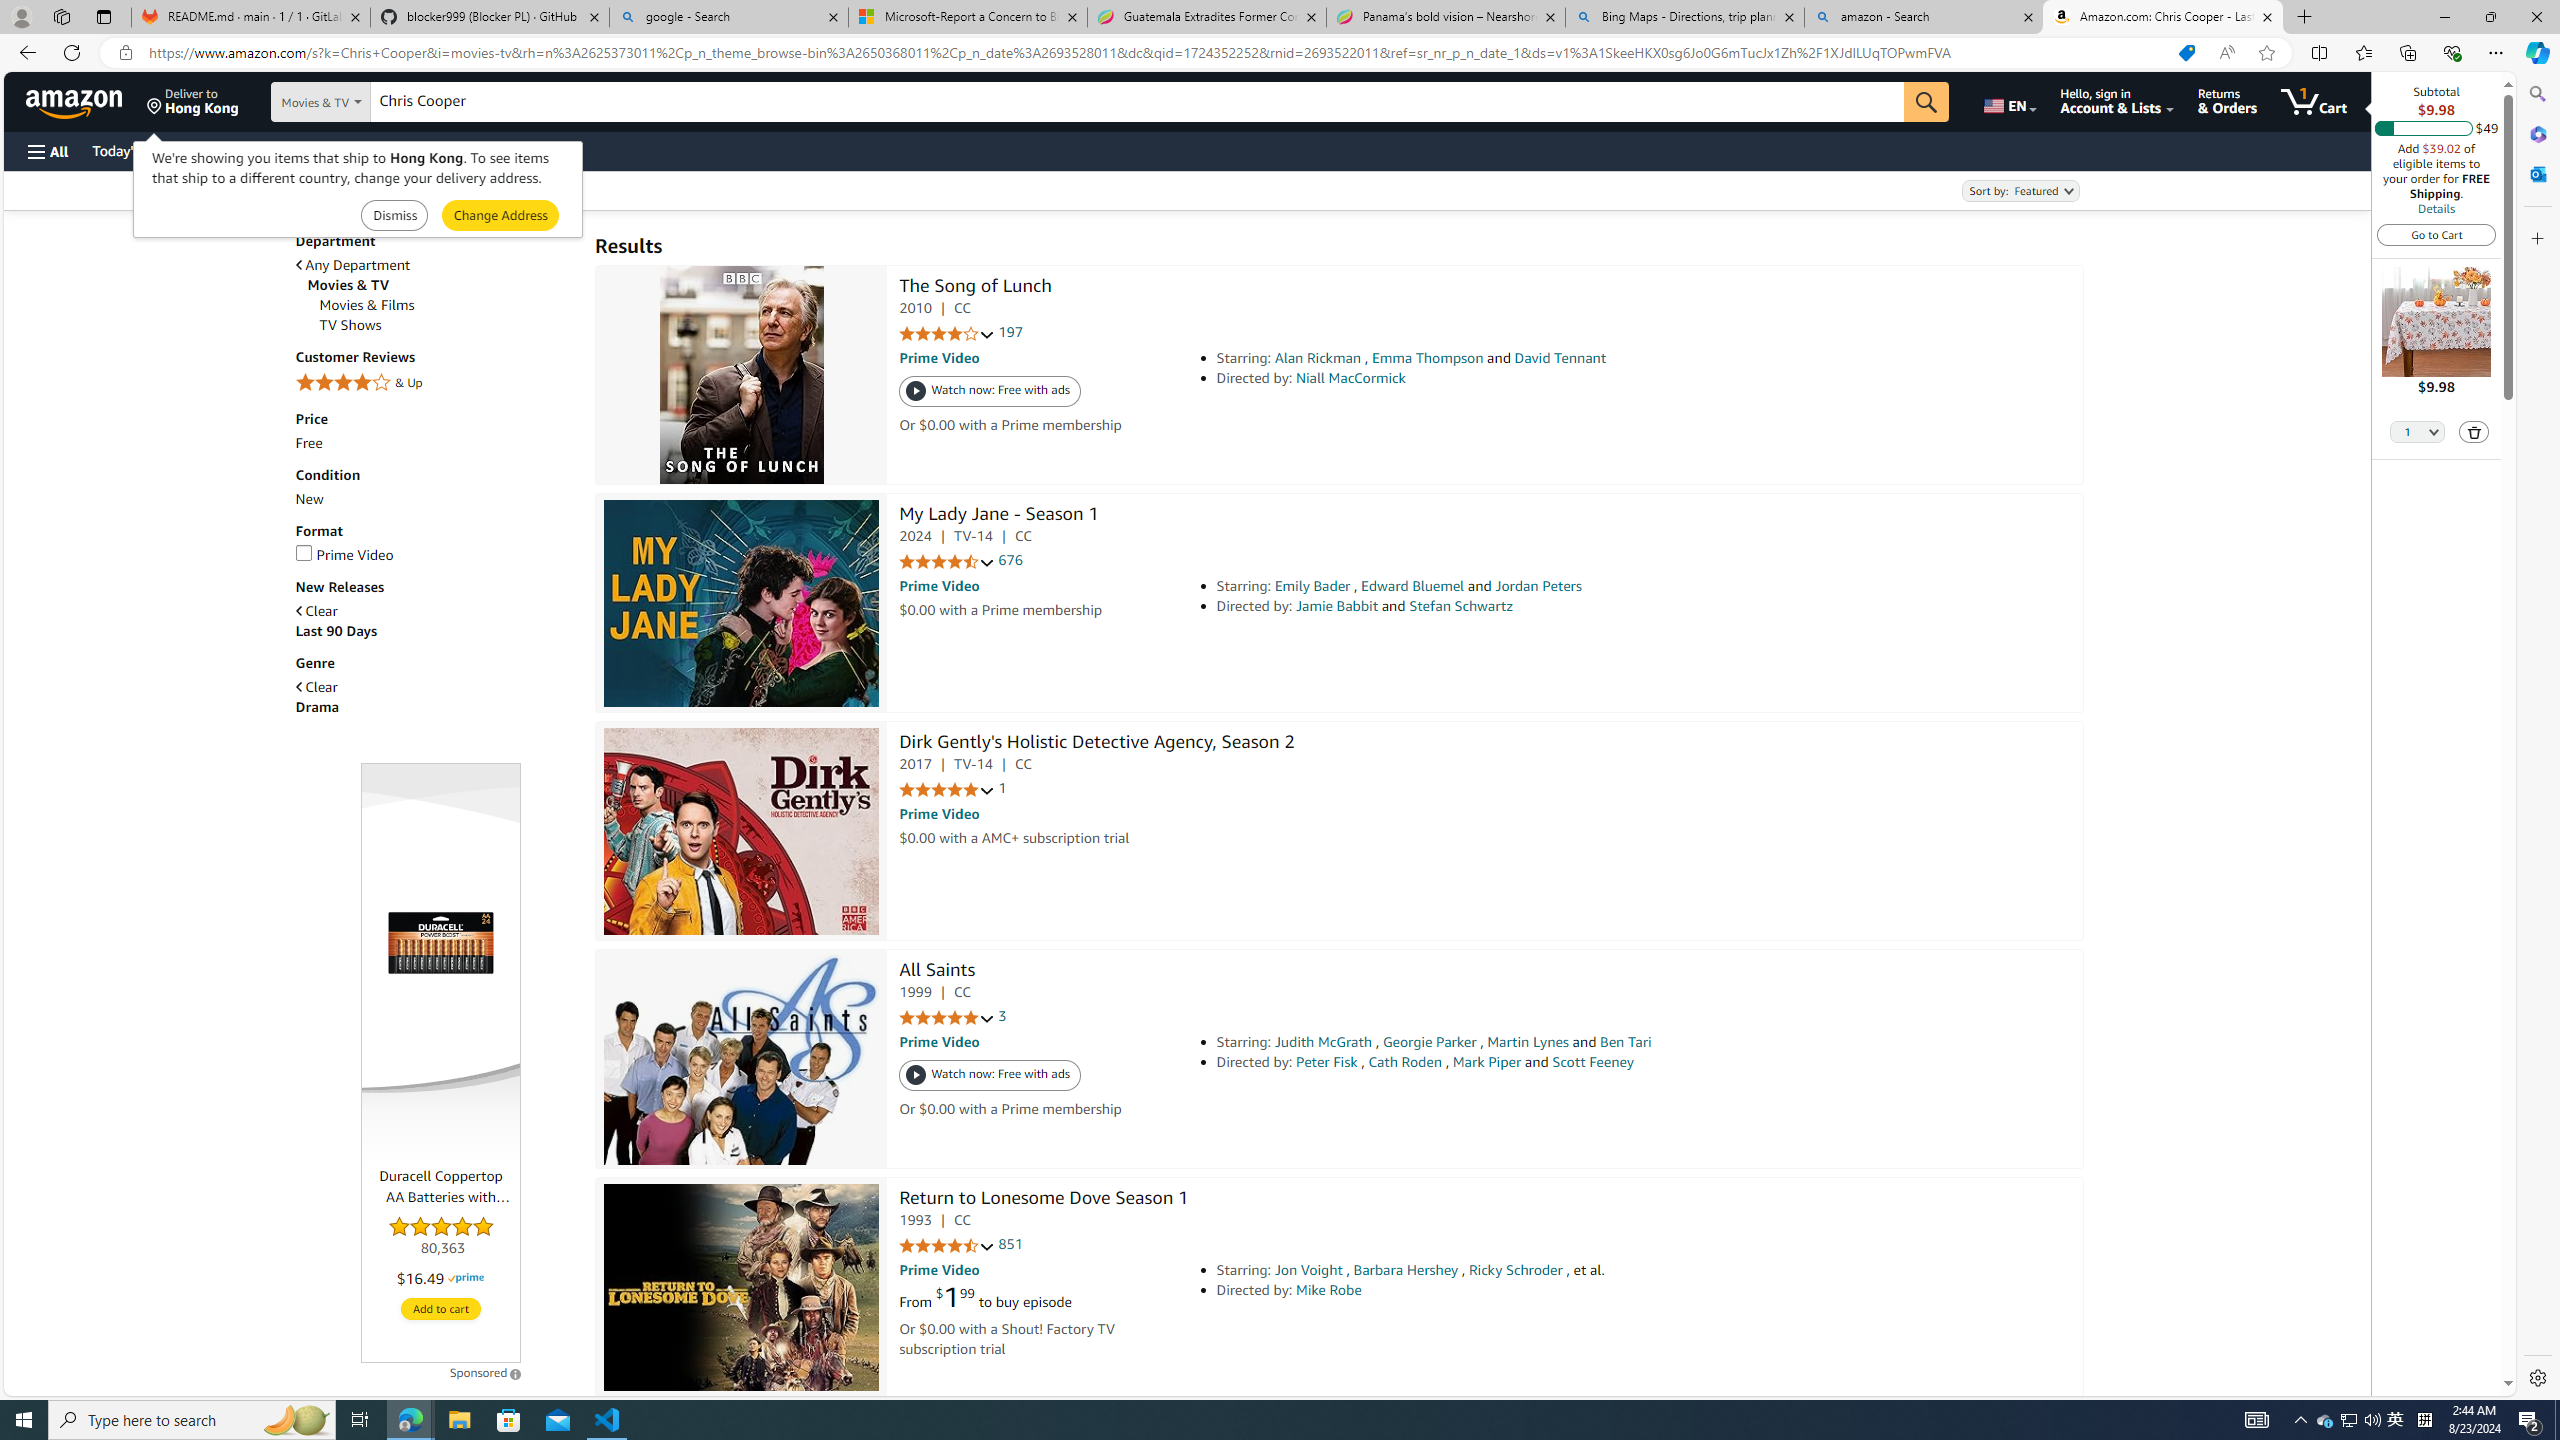 The image size is (2560, 1440). I want to click on Choose a language for shopping., so click(2008, 101).